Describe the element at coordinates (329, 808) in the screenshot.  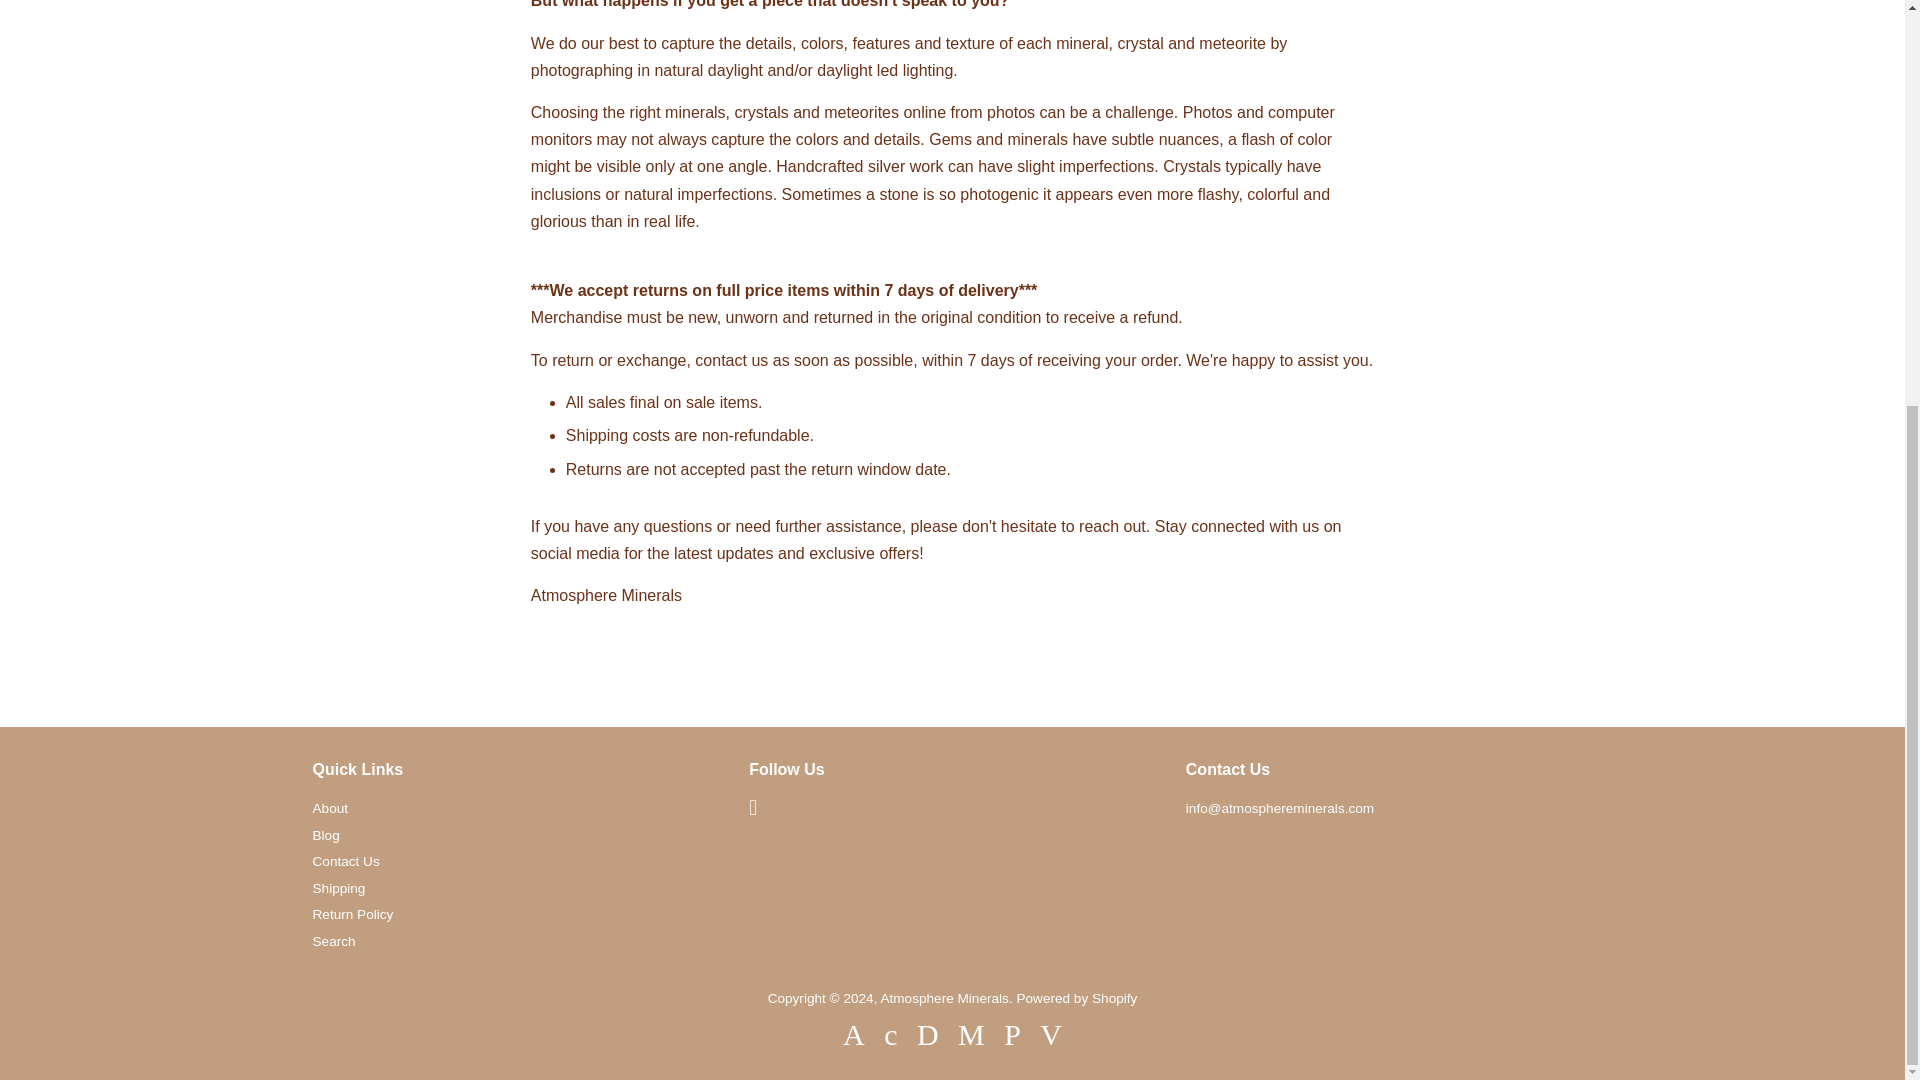
I see `About` at that location.